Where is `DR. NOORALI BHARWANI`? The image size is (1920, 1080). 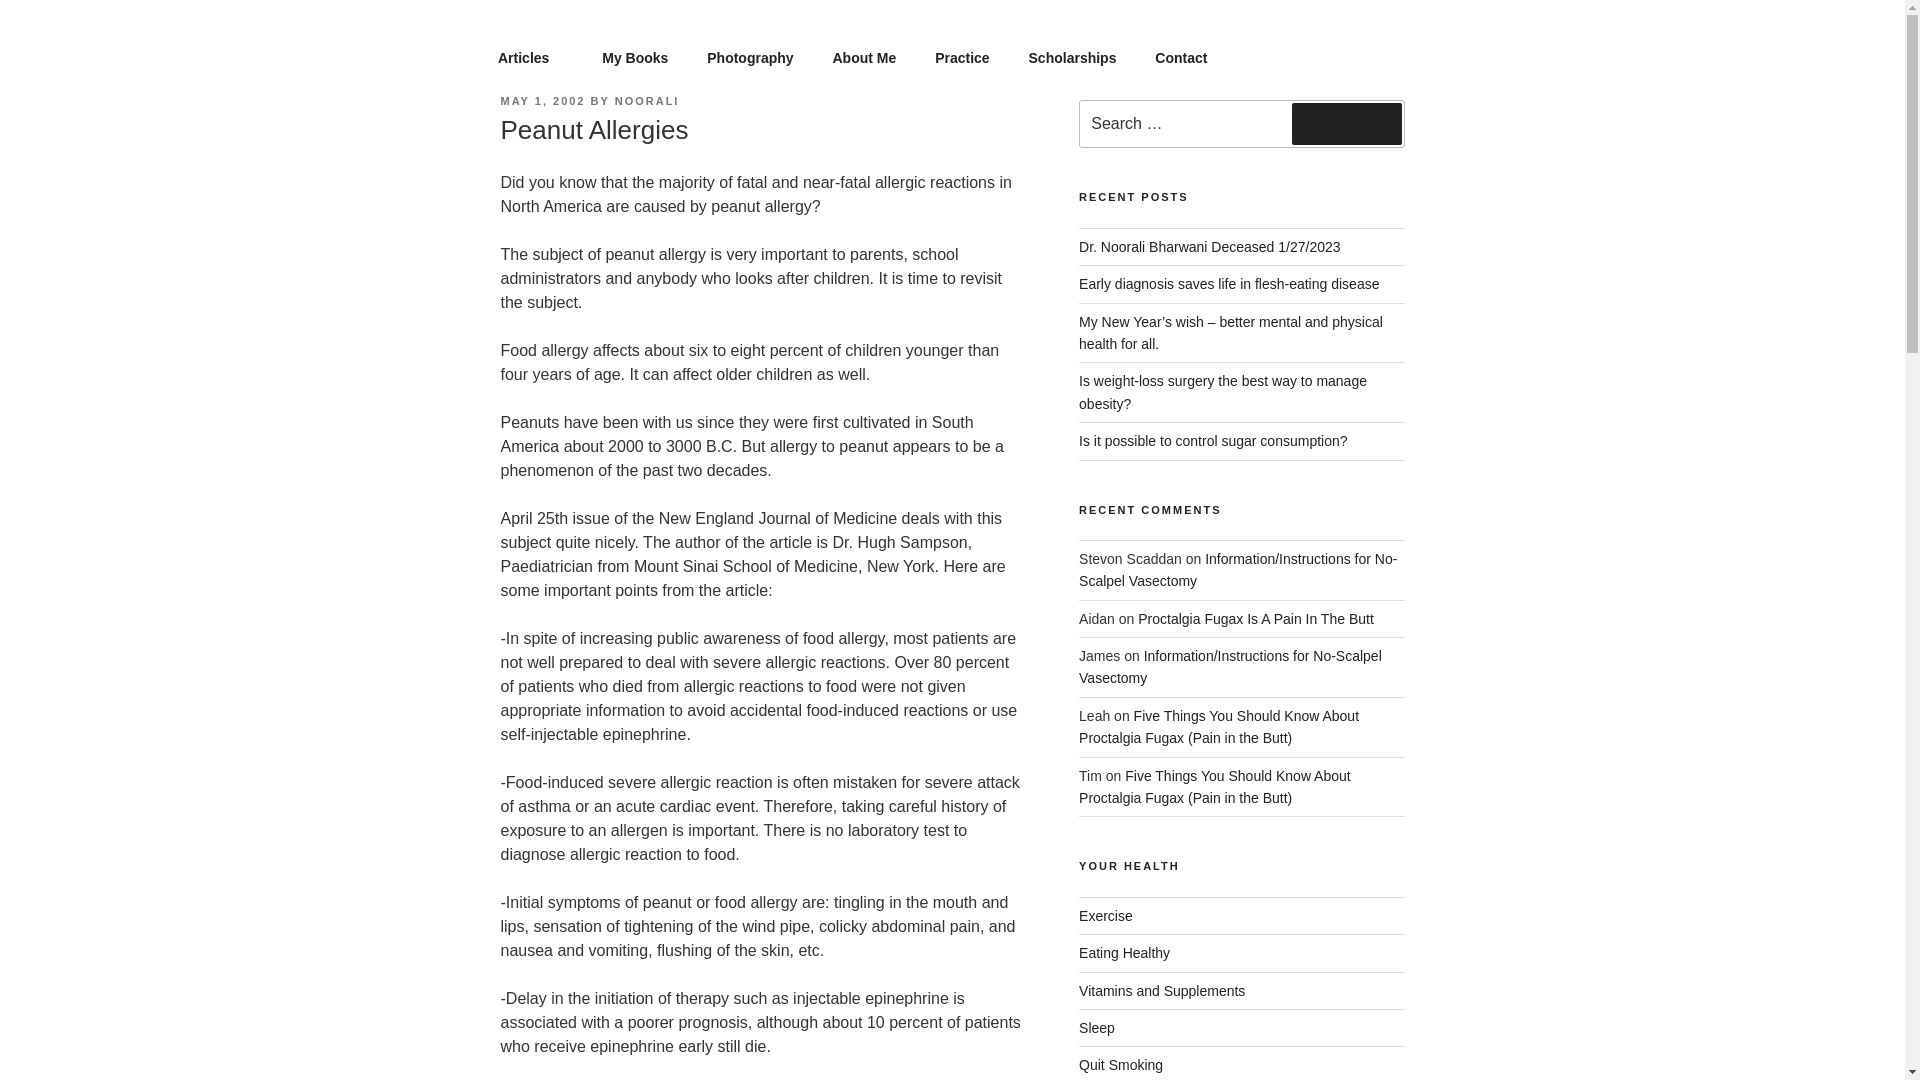
DR. NOORALI BHARWANI is located at coordinates (750, 46).